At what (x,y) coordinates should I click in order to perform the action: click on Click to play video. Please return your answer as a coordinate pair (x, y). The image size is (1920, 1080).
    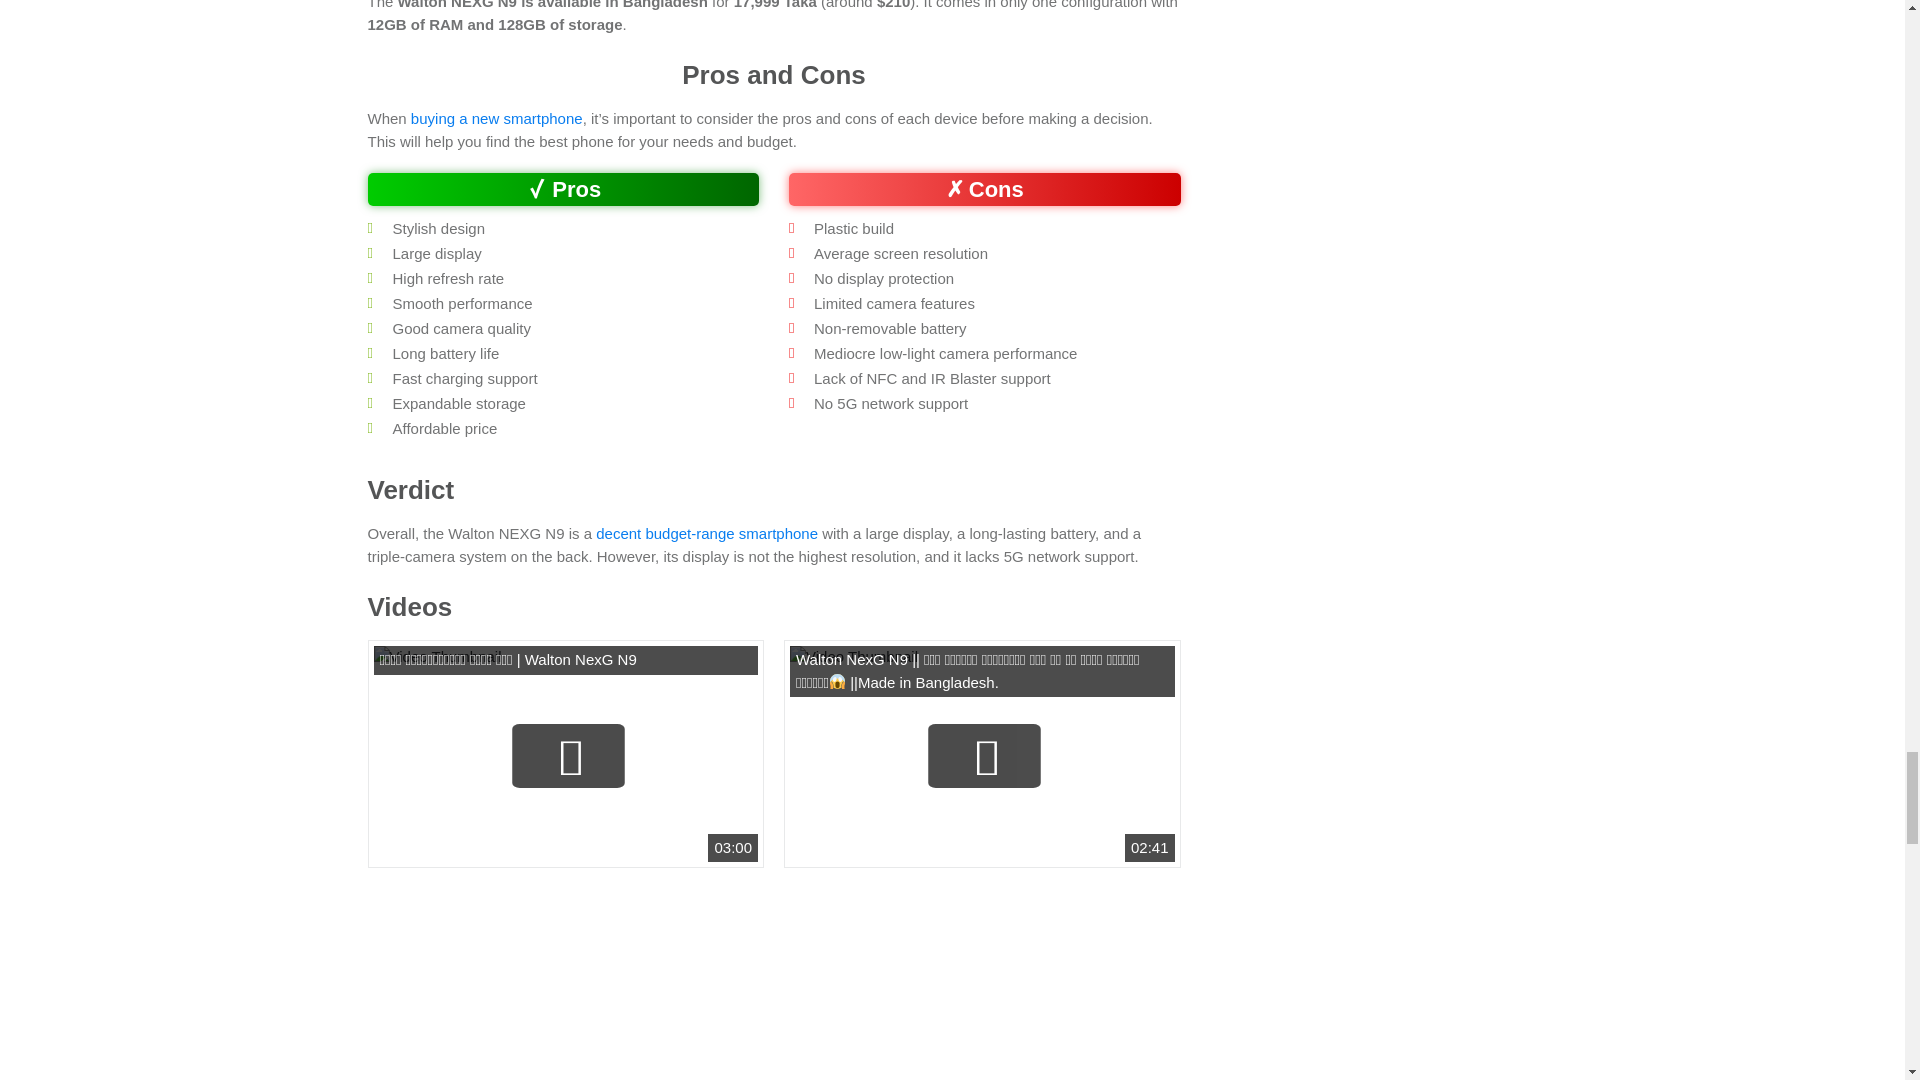
    Looking at the image, I should click on (964, 756).